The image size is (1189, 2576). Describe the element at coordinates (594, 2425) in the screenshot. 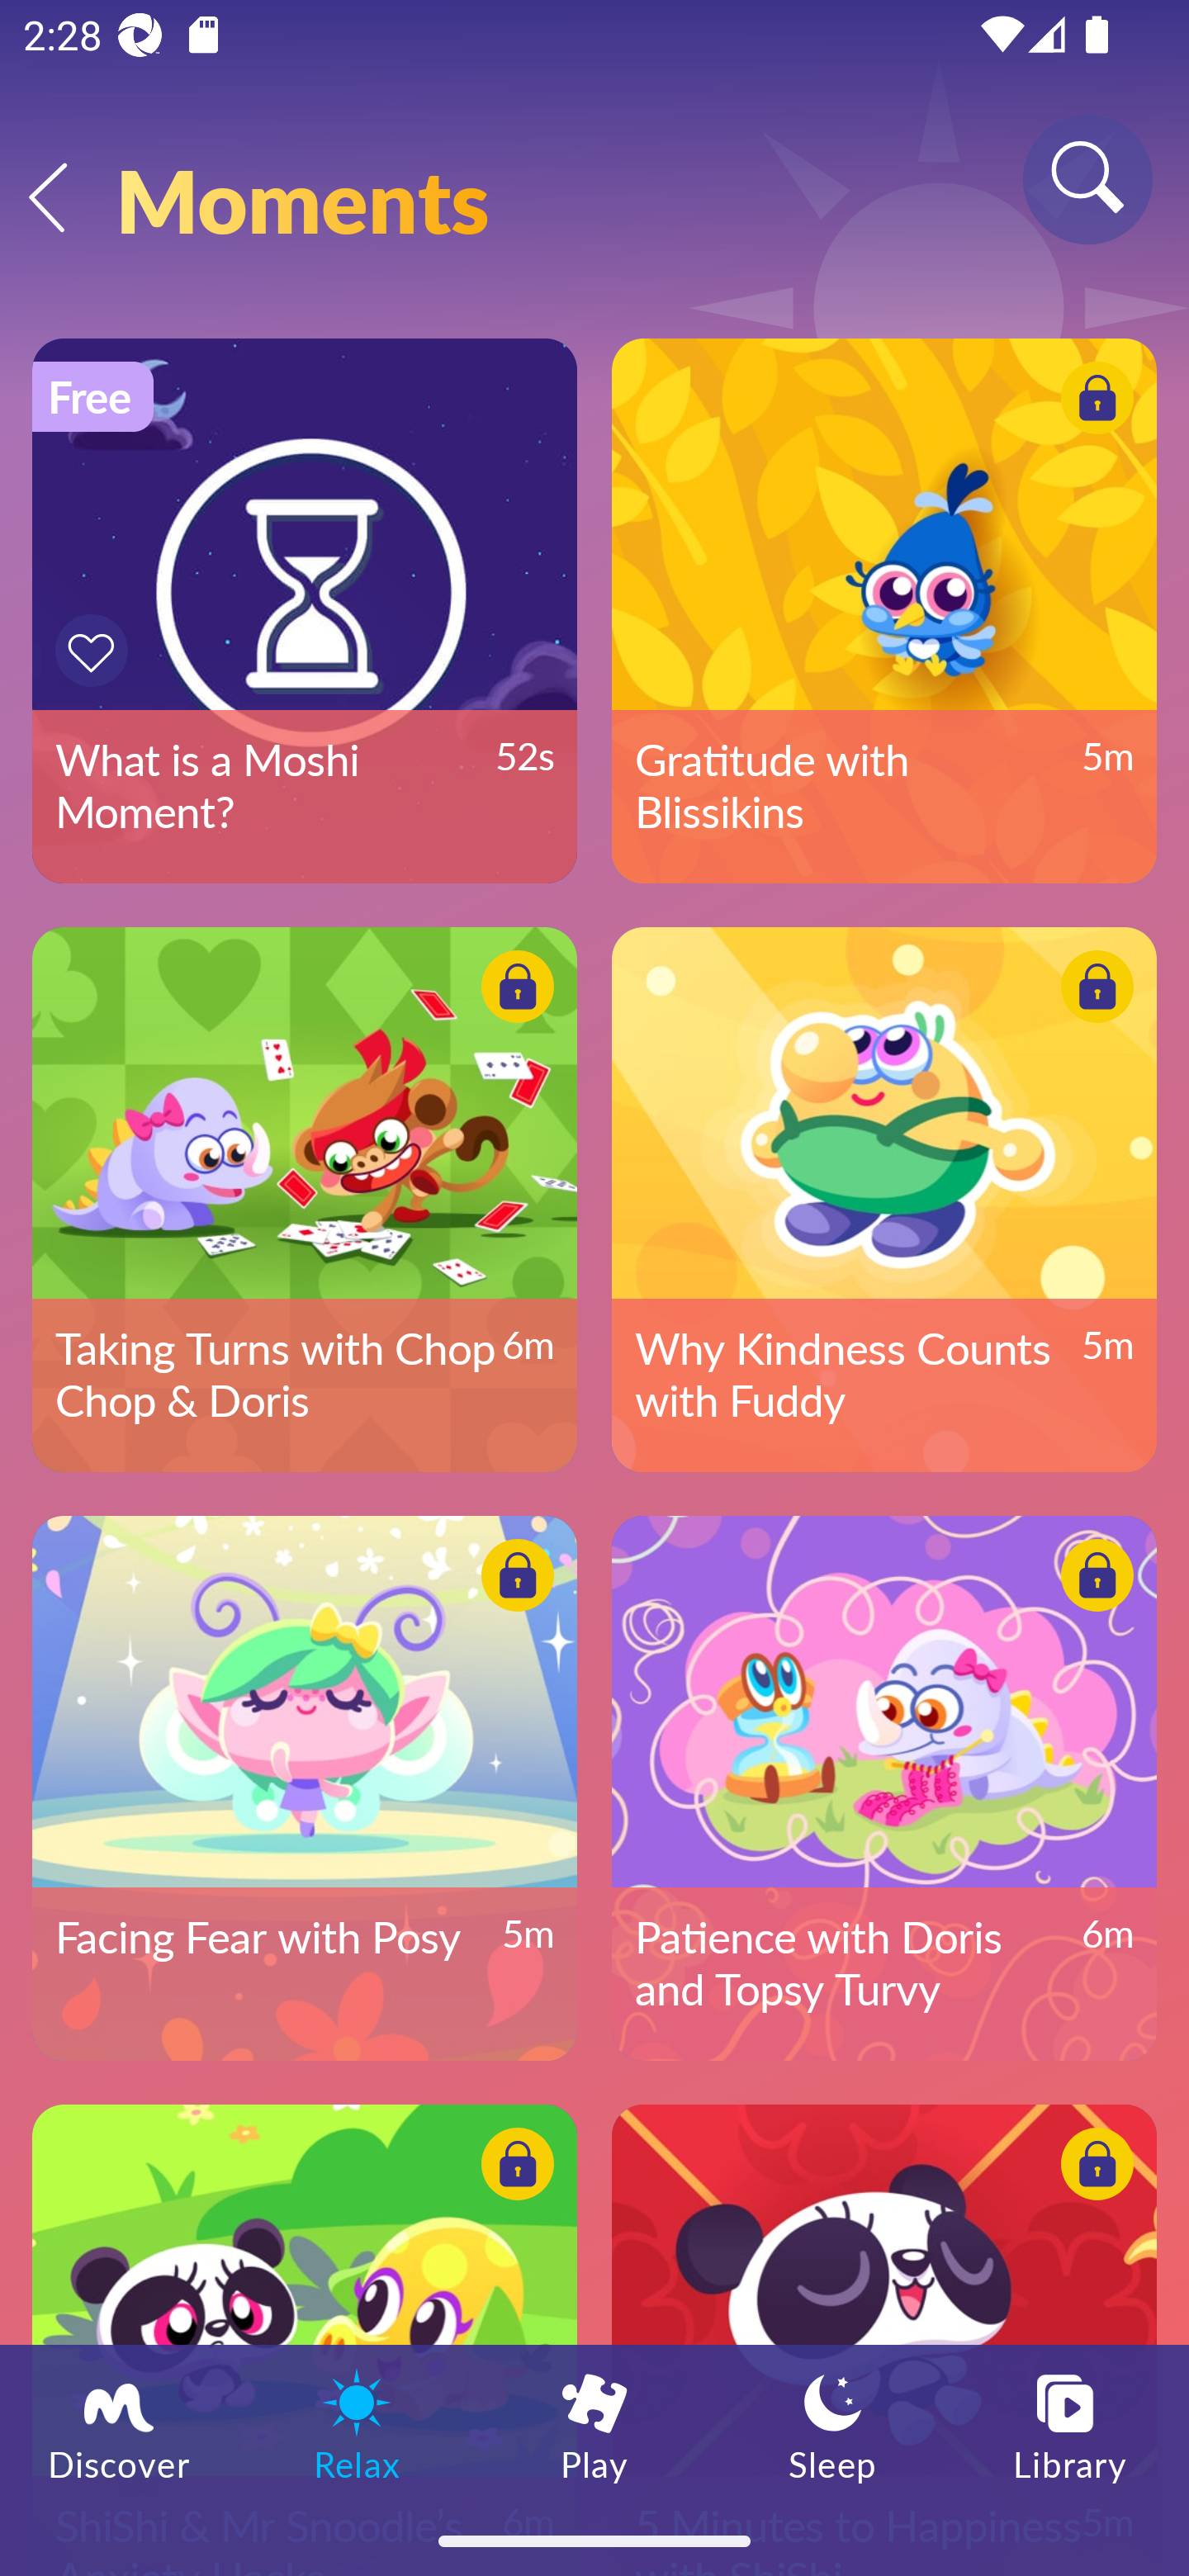

I see `Play` at that location.